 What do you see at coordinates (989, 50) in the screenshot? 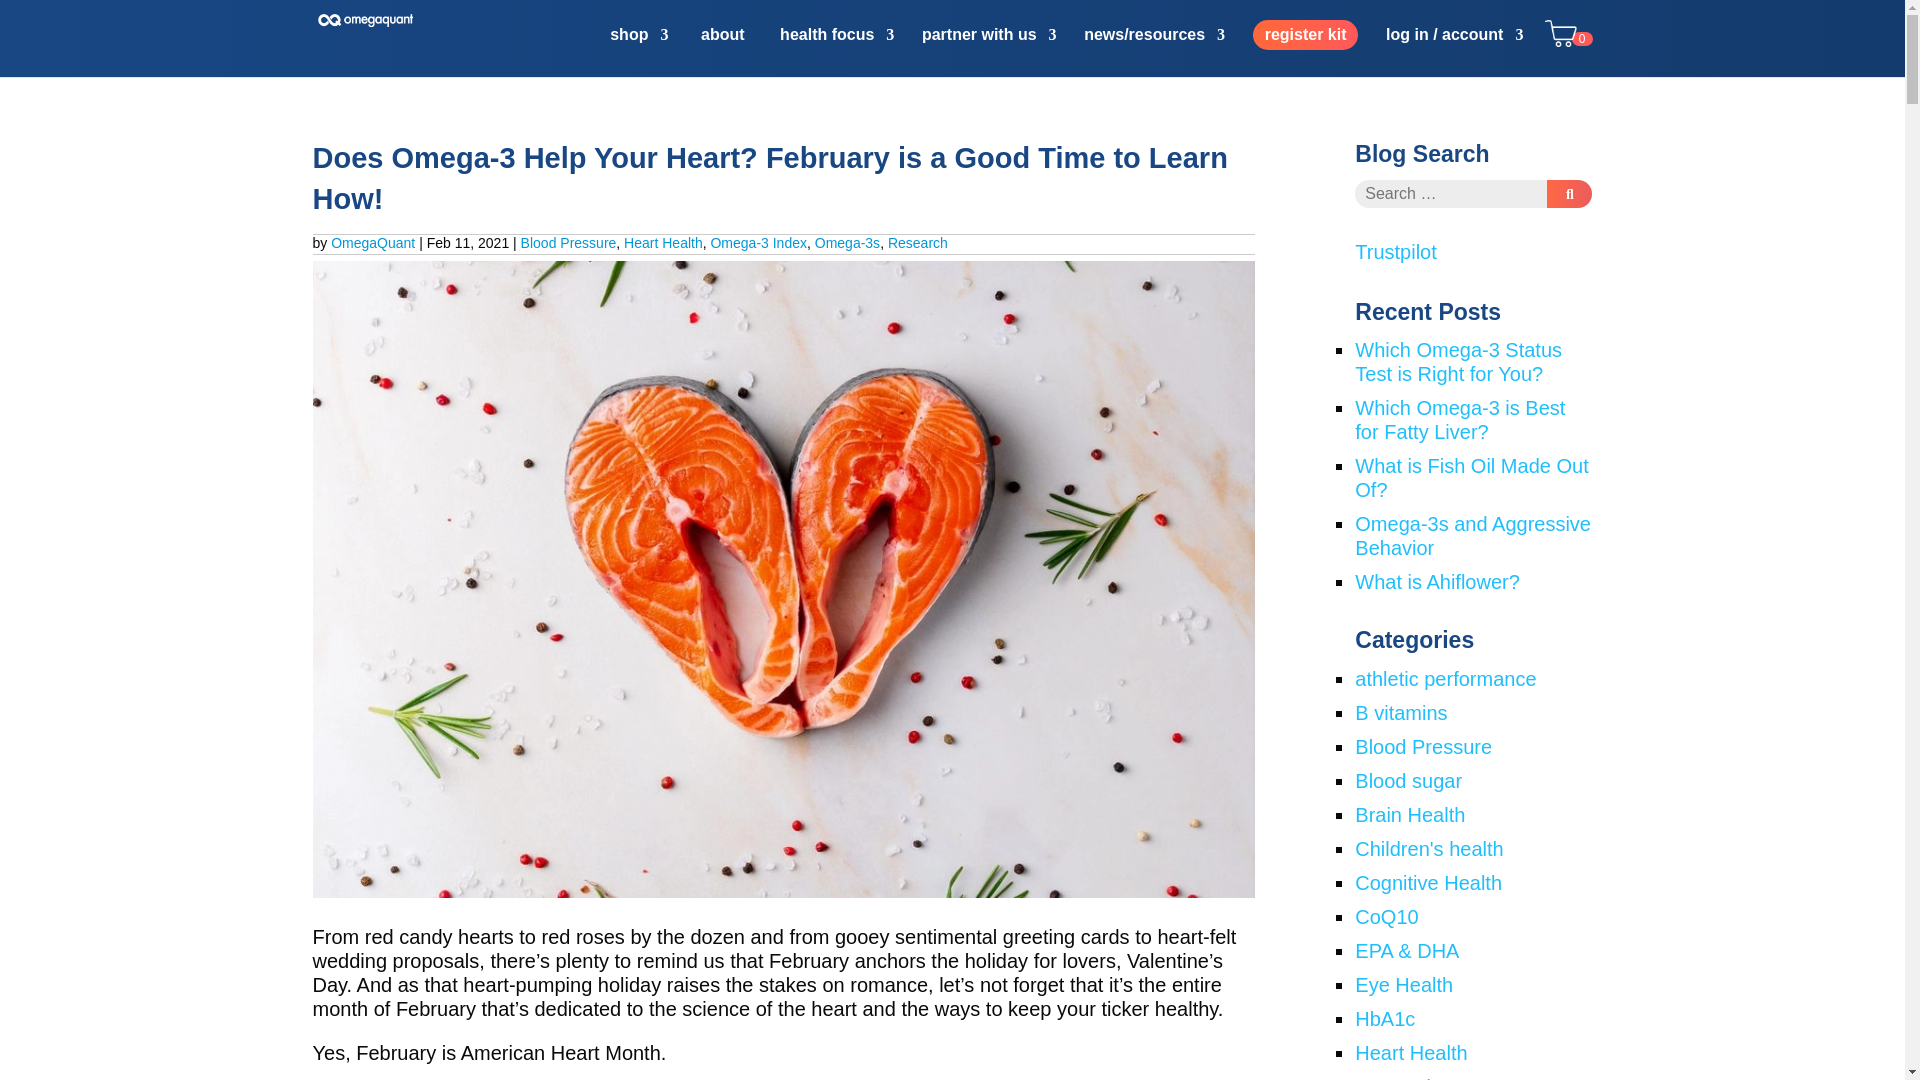
I see `partner with us` at bounding box center [989, 50].